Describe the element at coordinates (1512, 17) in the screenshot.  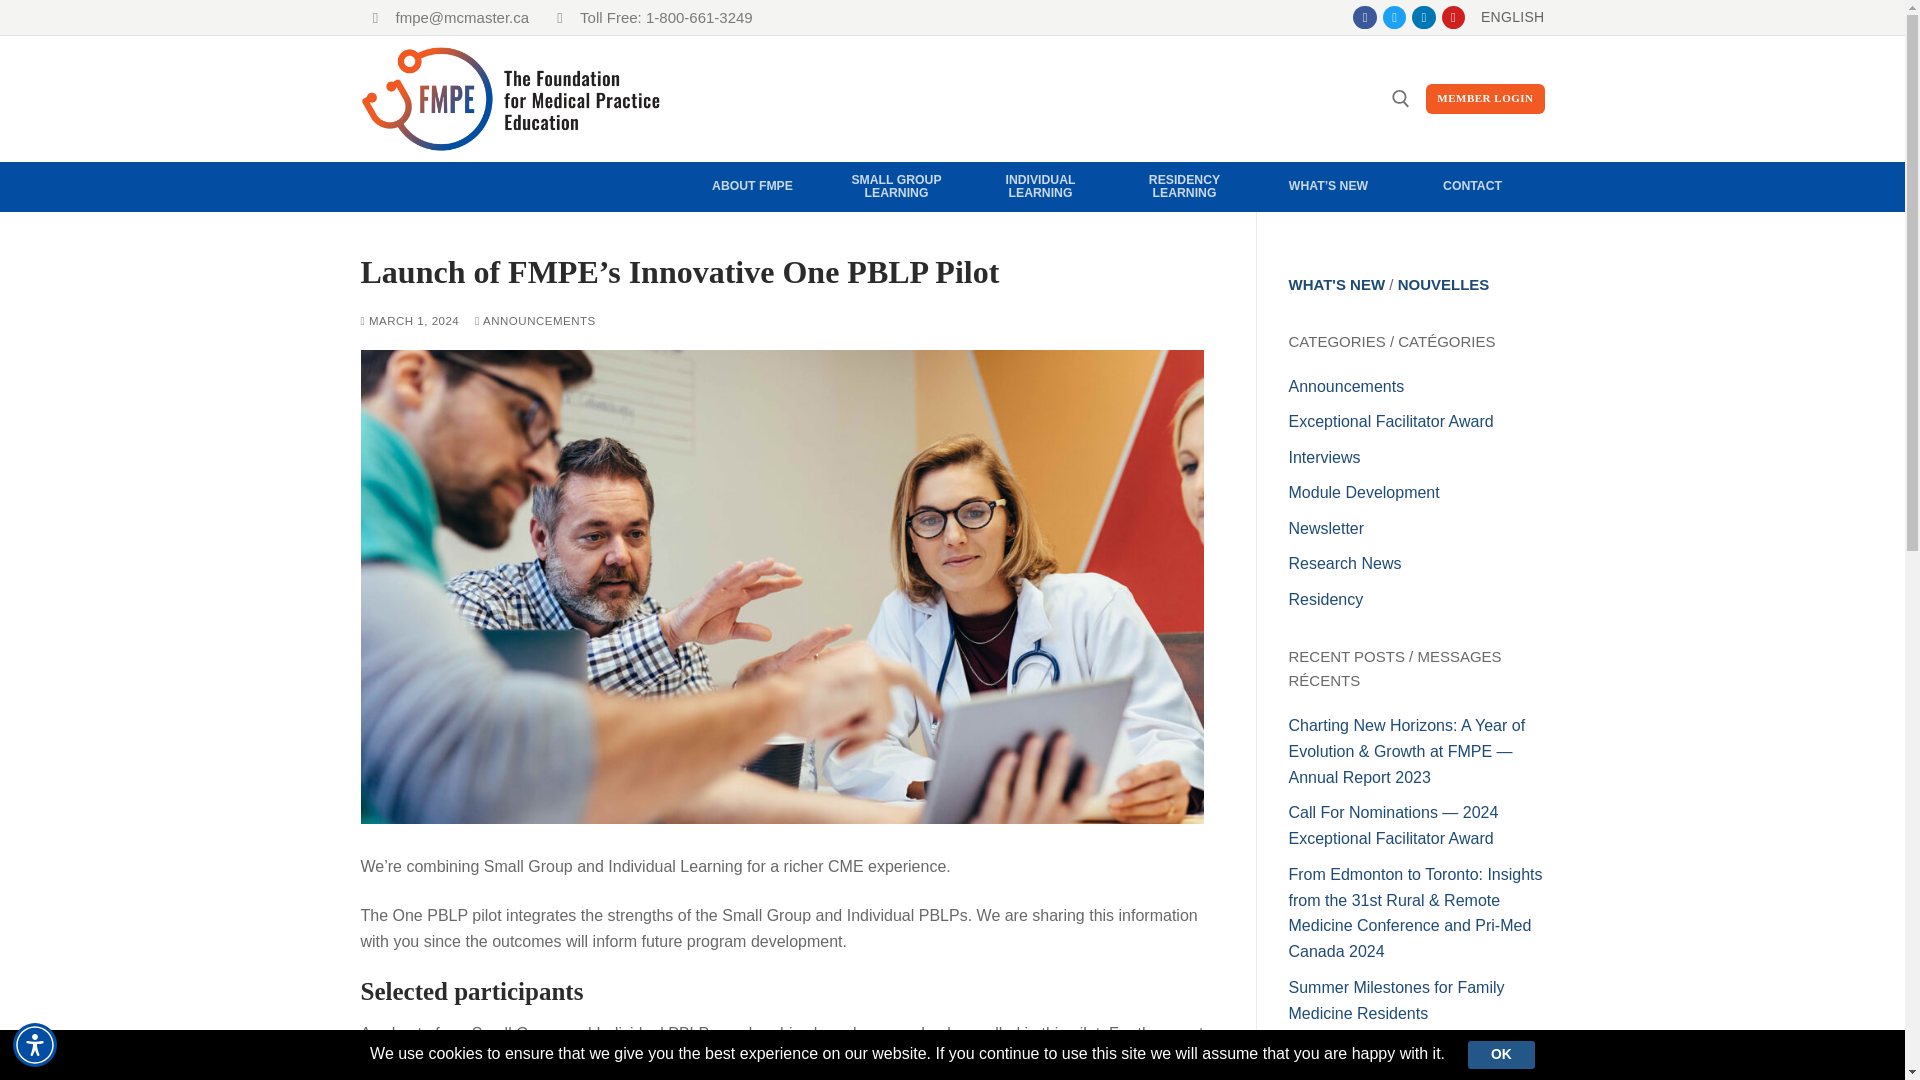
I see `English` at that location.